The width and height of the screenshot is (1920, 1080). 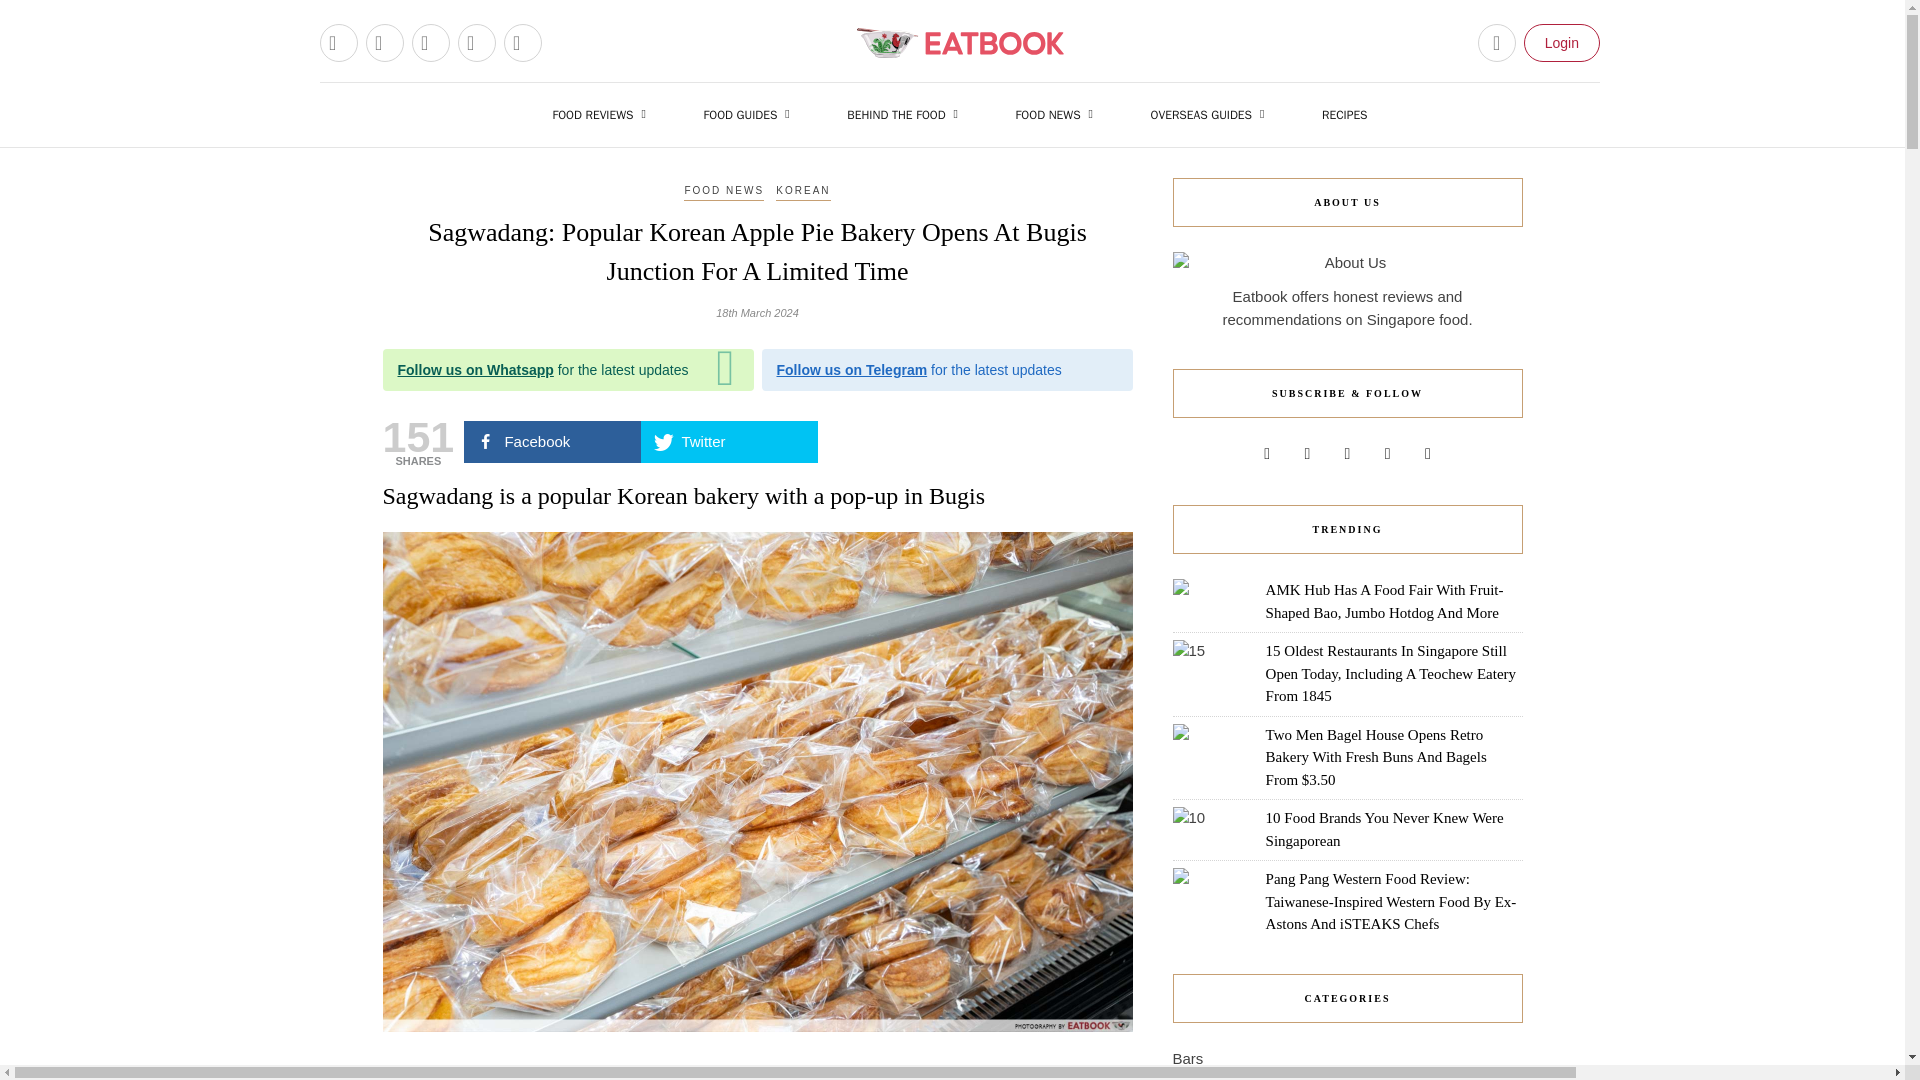 I want to click on FOOD REVIEWS, so click(x=602, y=114).